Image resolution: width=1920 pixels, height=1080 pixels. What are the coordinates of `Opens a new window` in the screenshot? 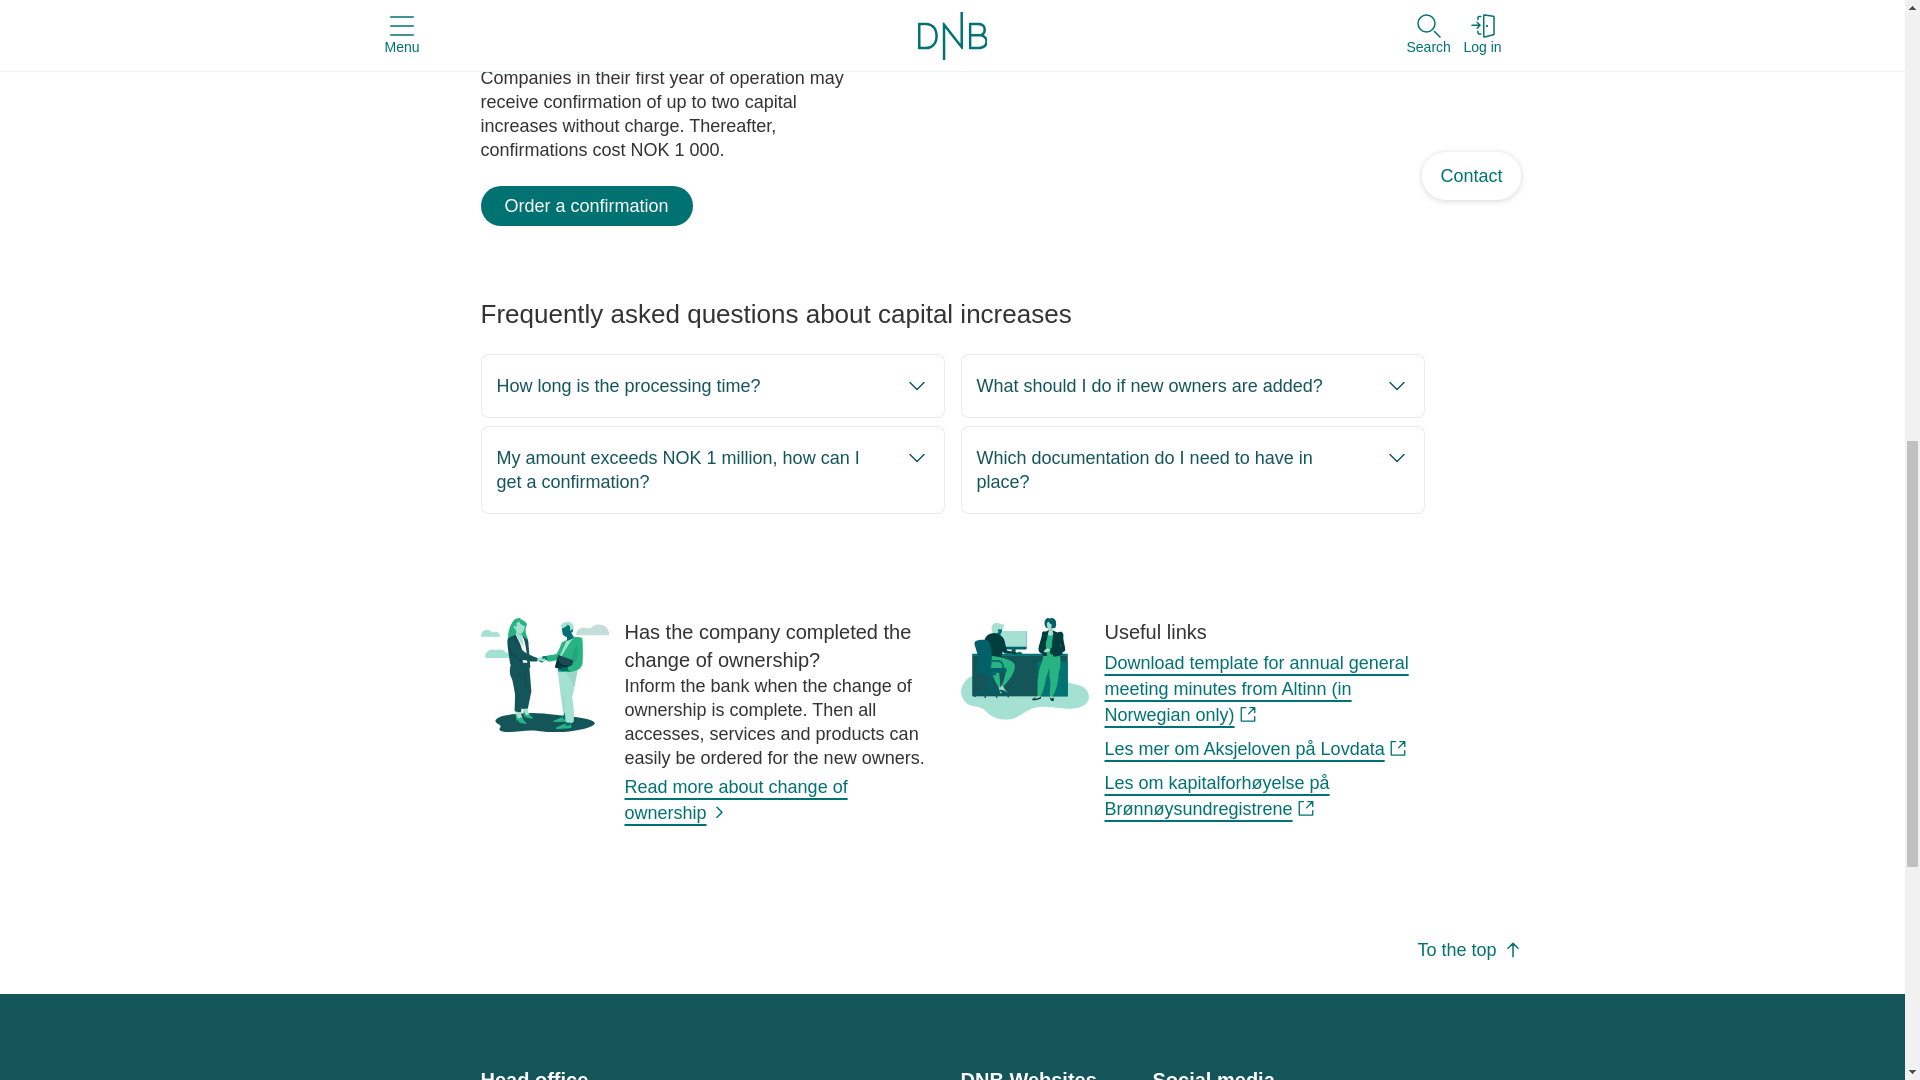 It's located at (1256, 688).